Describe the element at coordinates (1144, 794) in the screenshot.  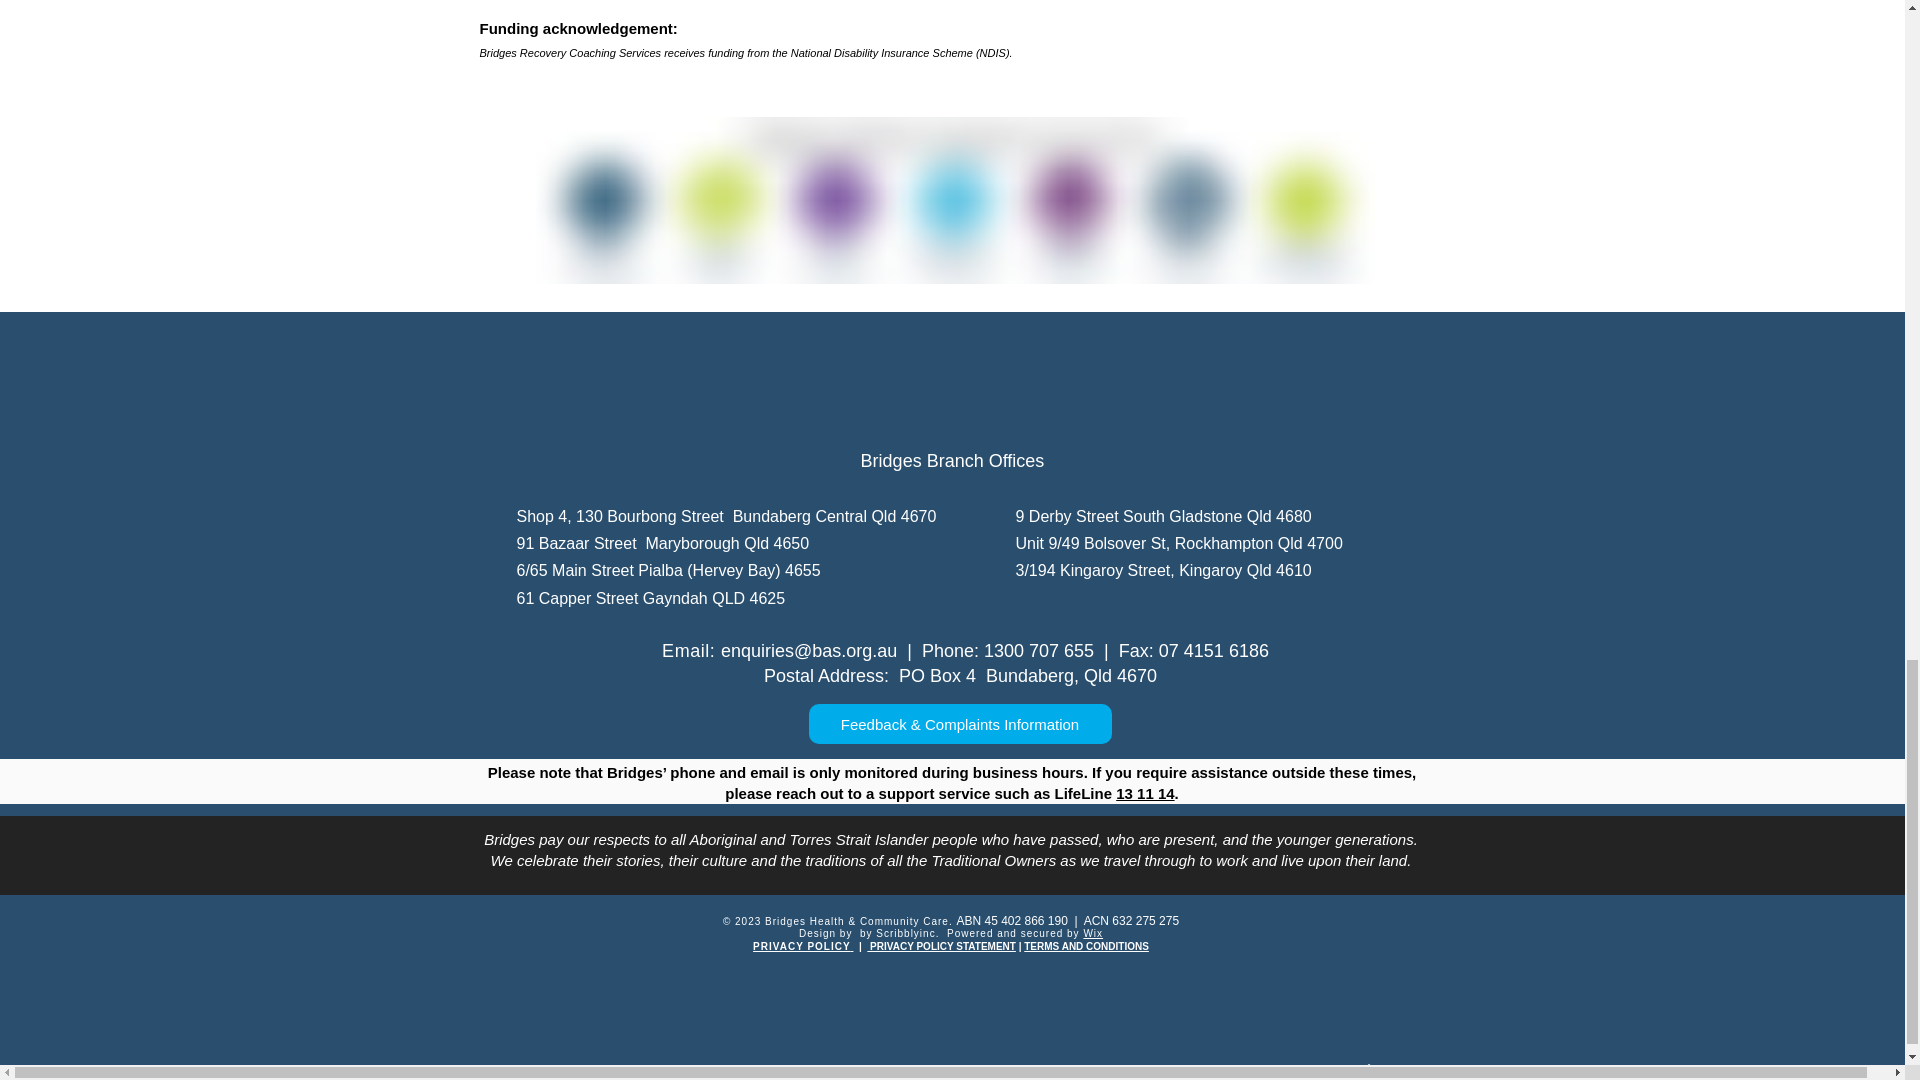
I see `13 11 14` at that location.